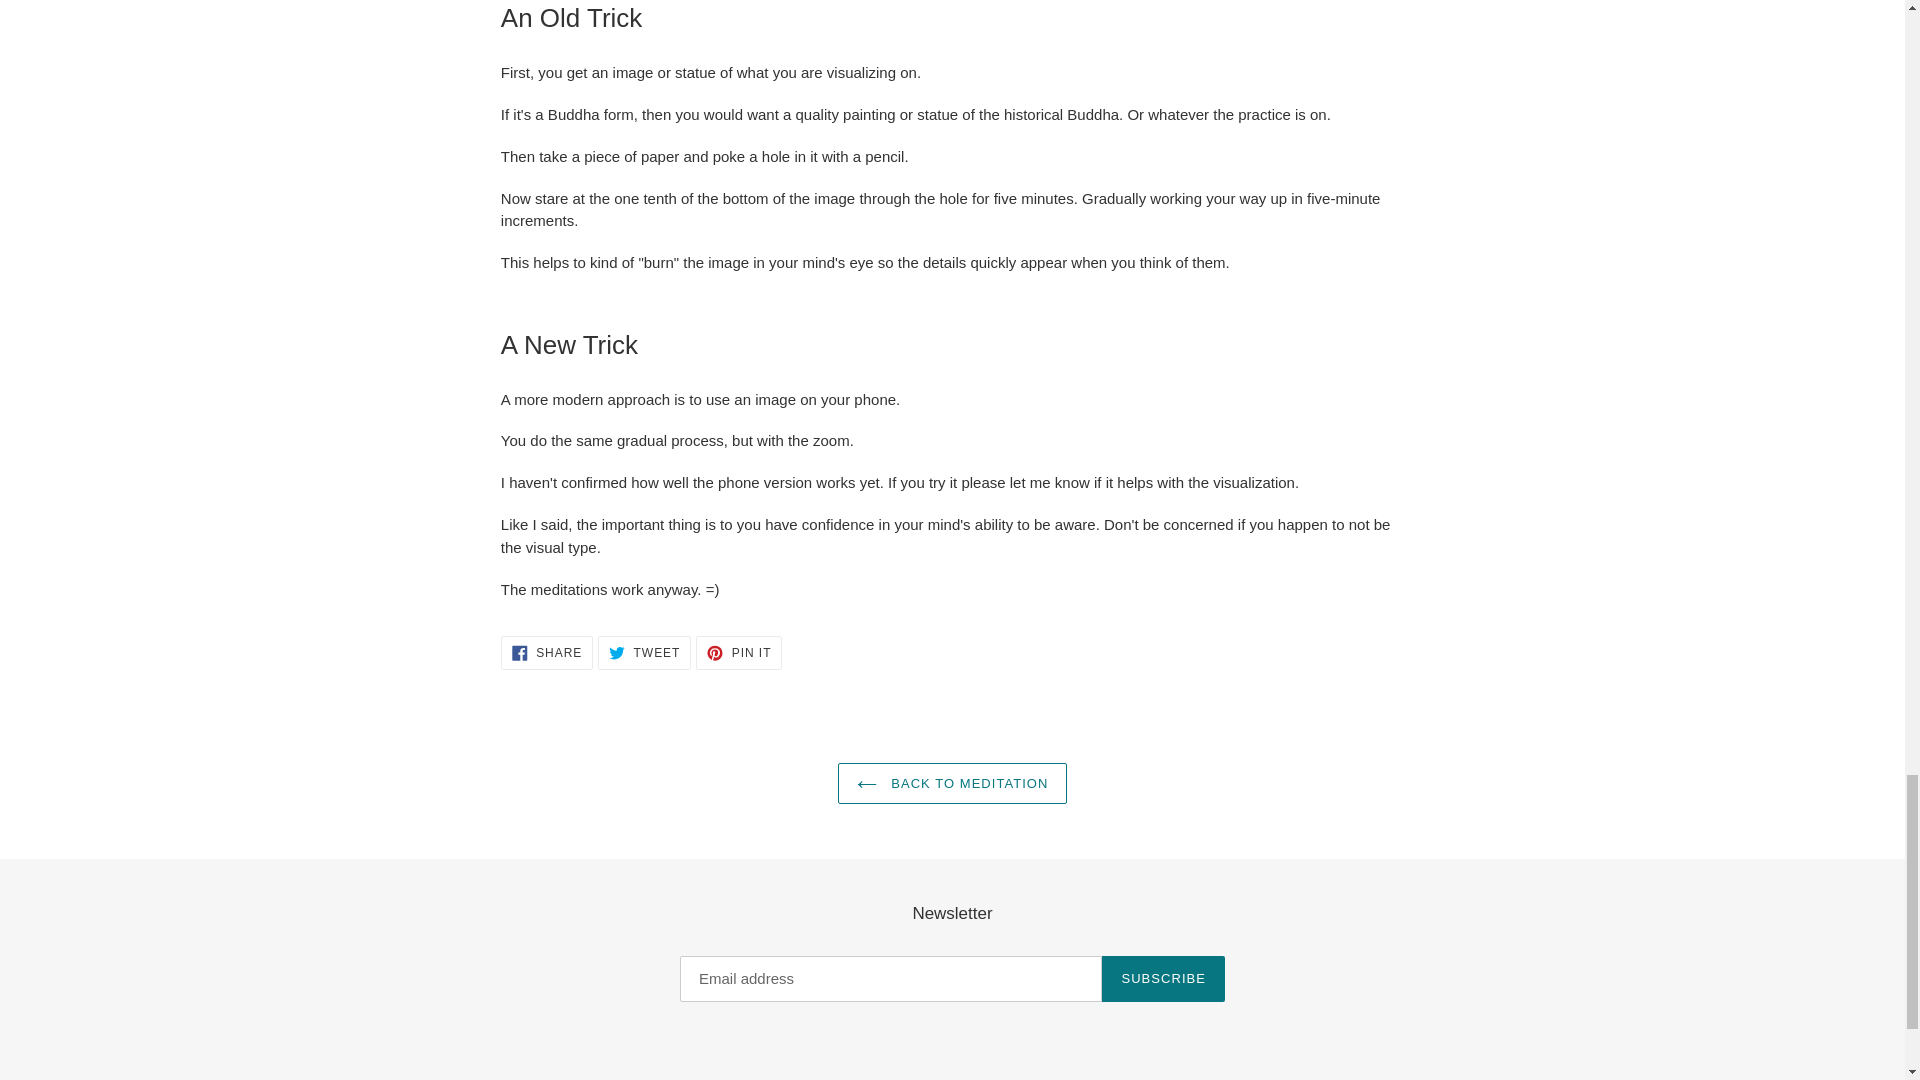  I want to click on BACK TO MEDITATION, so click(952, 783).